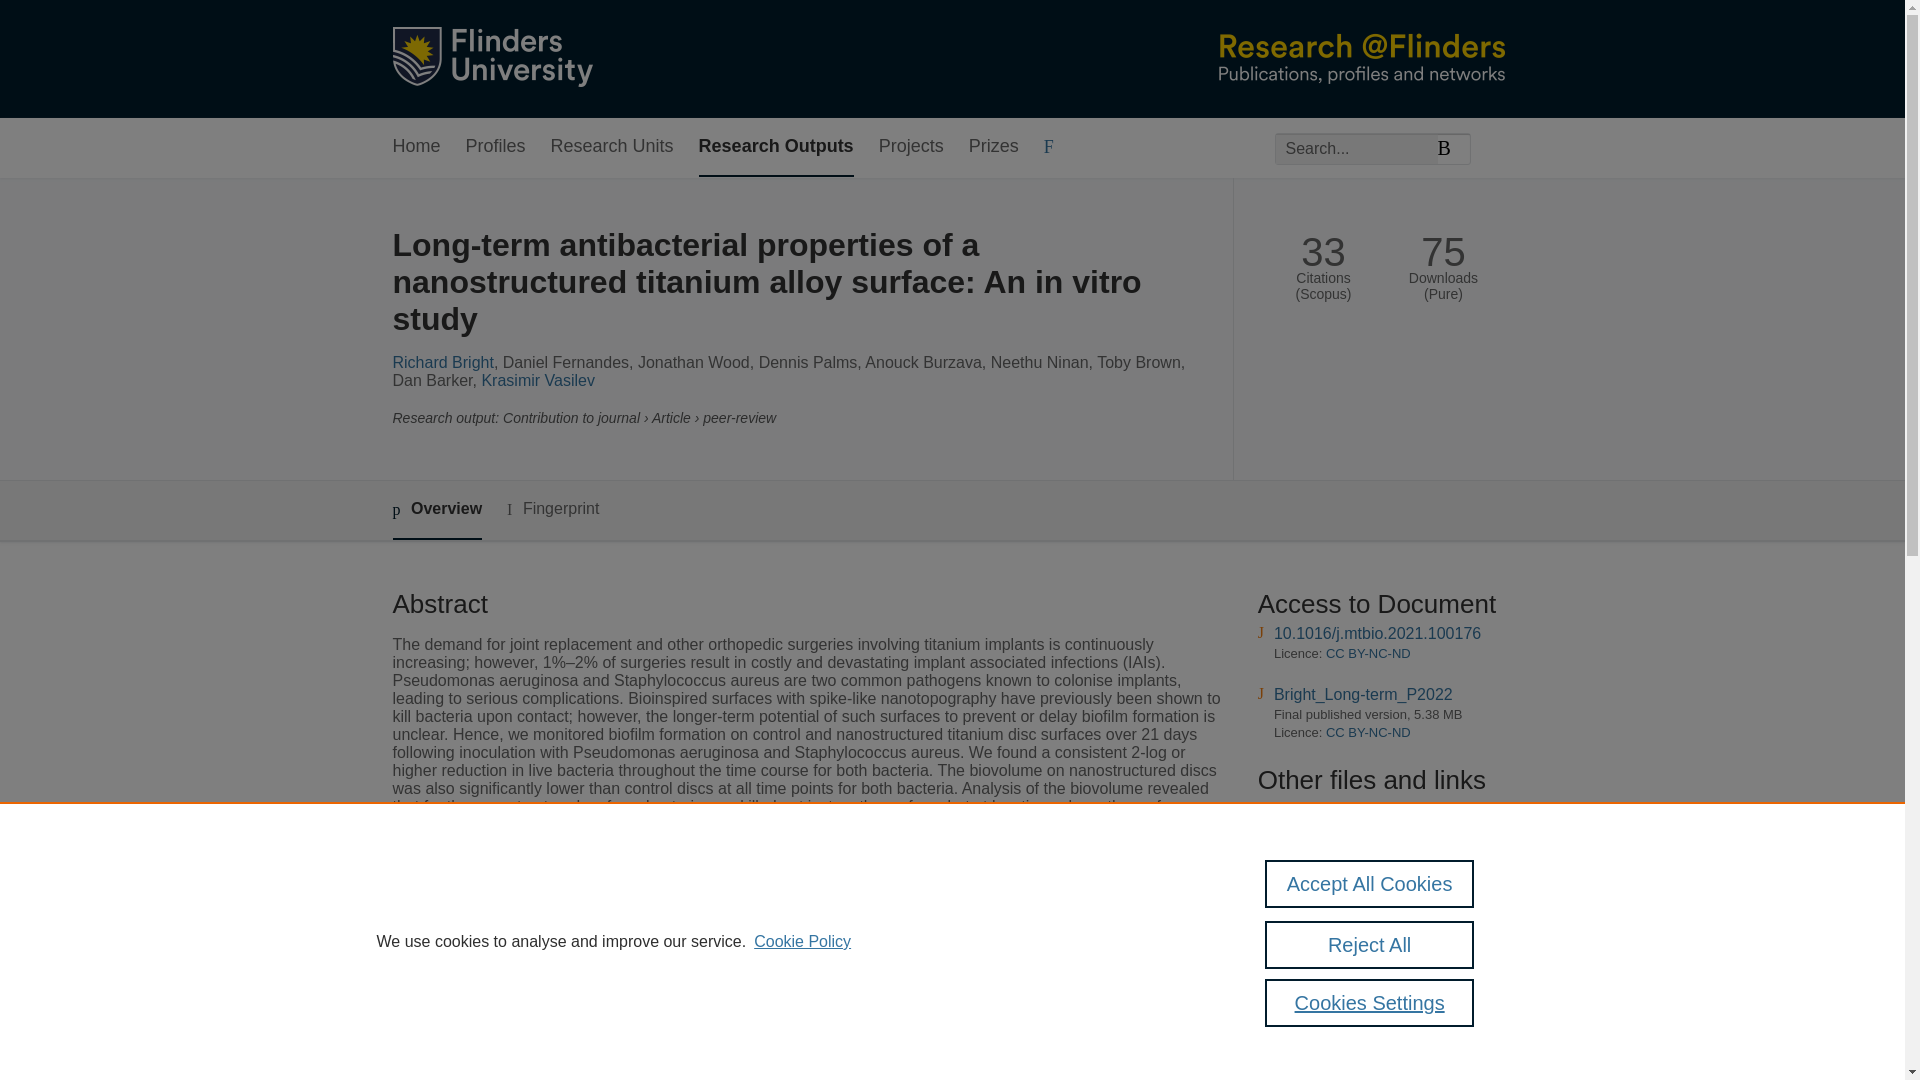 The height and width of the screenshot is (1080, 1920). What do you see at coordinates (552, 508) in the screenshot?
I see `Fingerprint` at bounding box center [552, 508].